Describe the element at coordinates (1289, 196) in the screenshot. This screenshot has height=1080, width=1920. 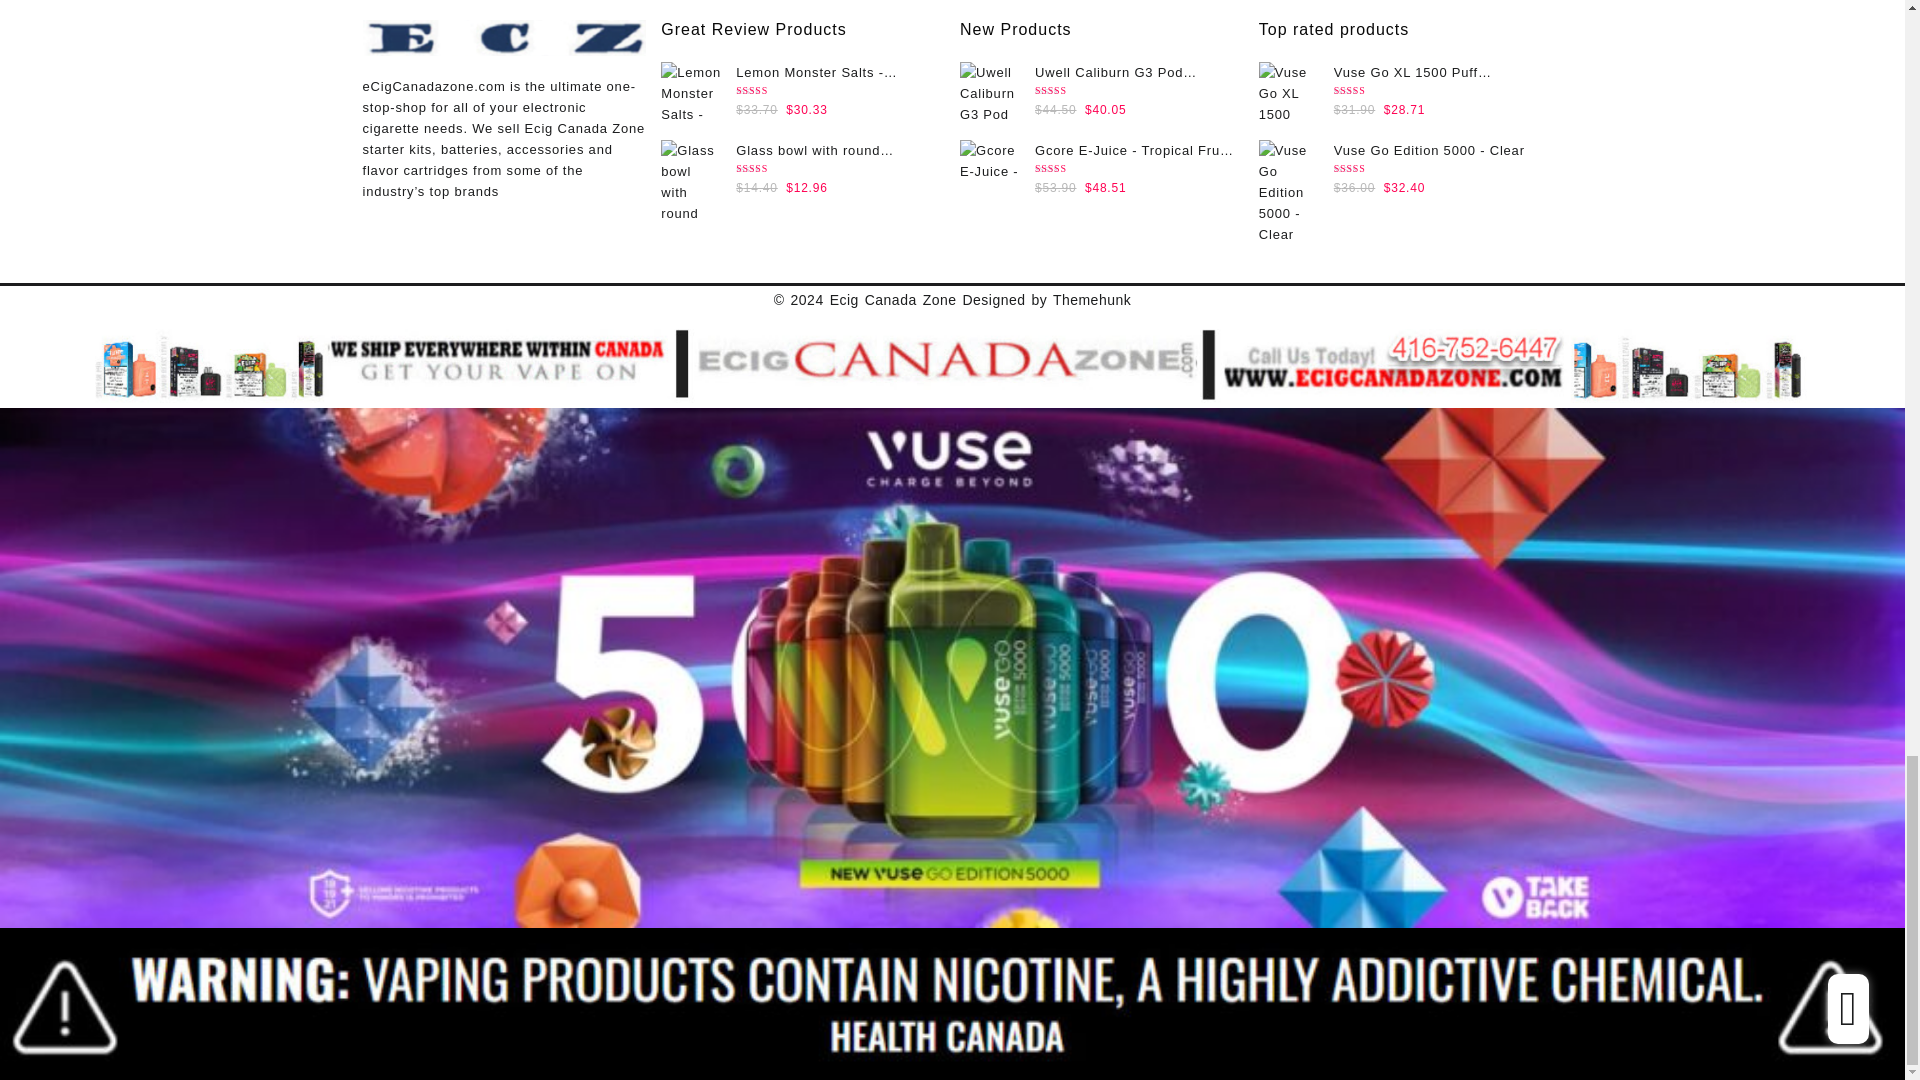
I see `Vuse Go Edition 5000 - Clear` at that location.